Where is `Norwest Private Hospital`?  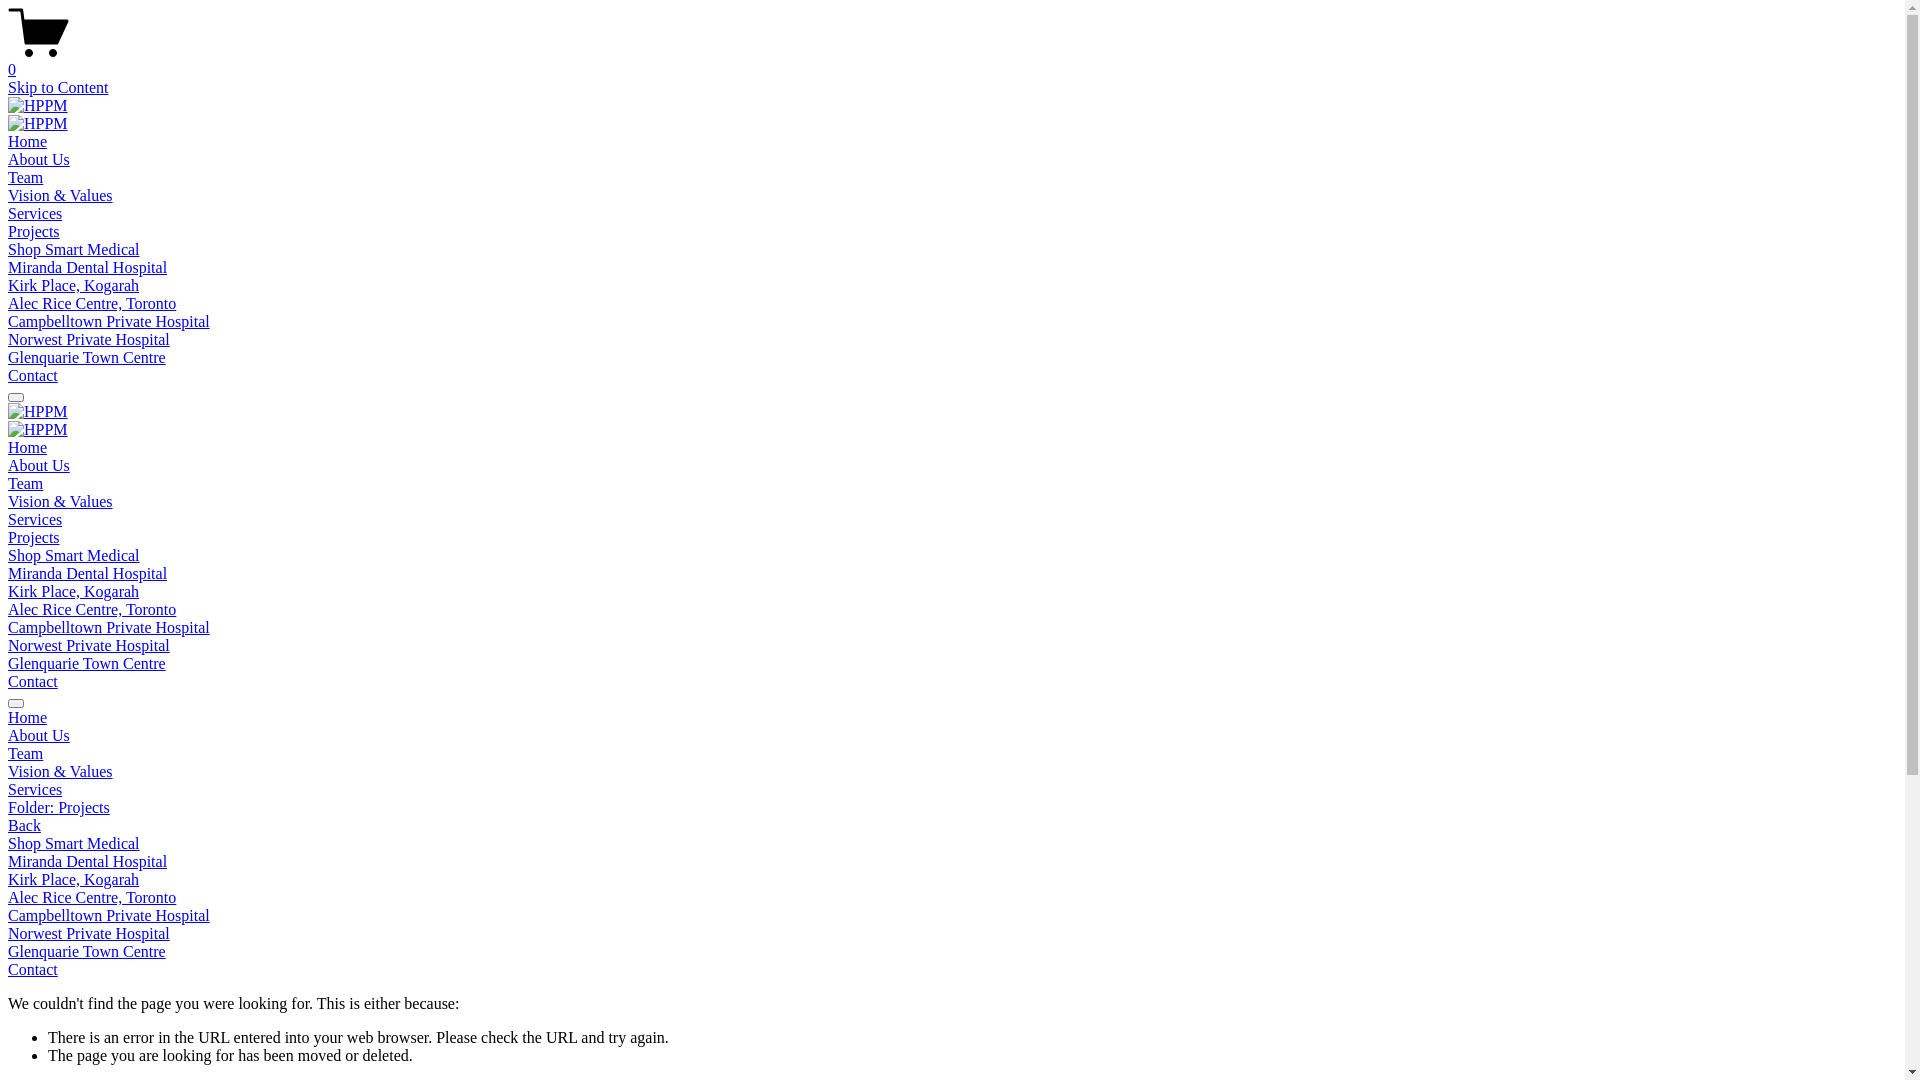
Norwest Private Hospital is located at coordinates (89, 340).